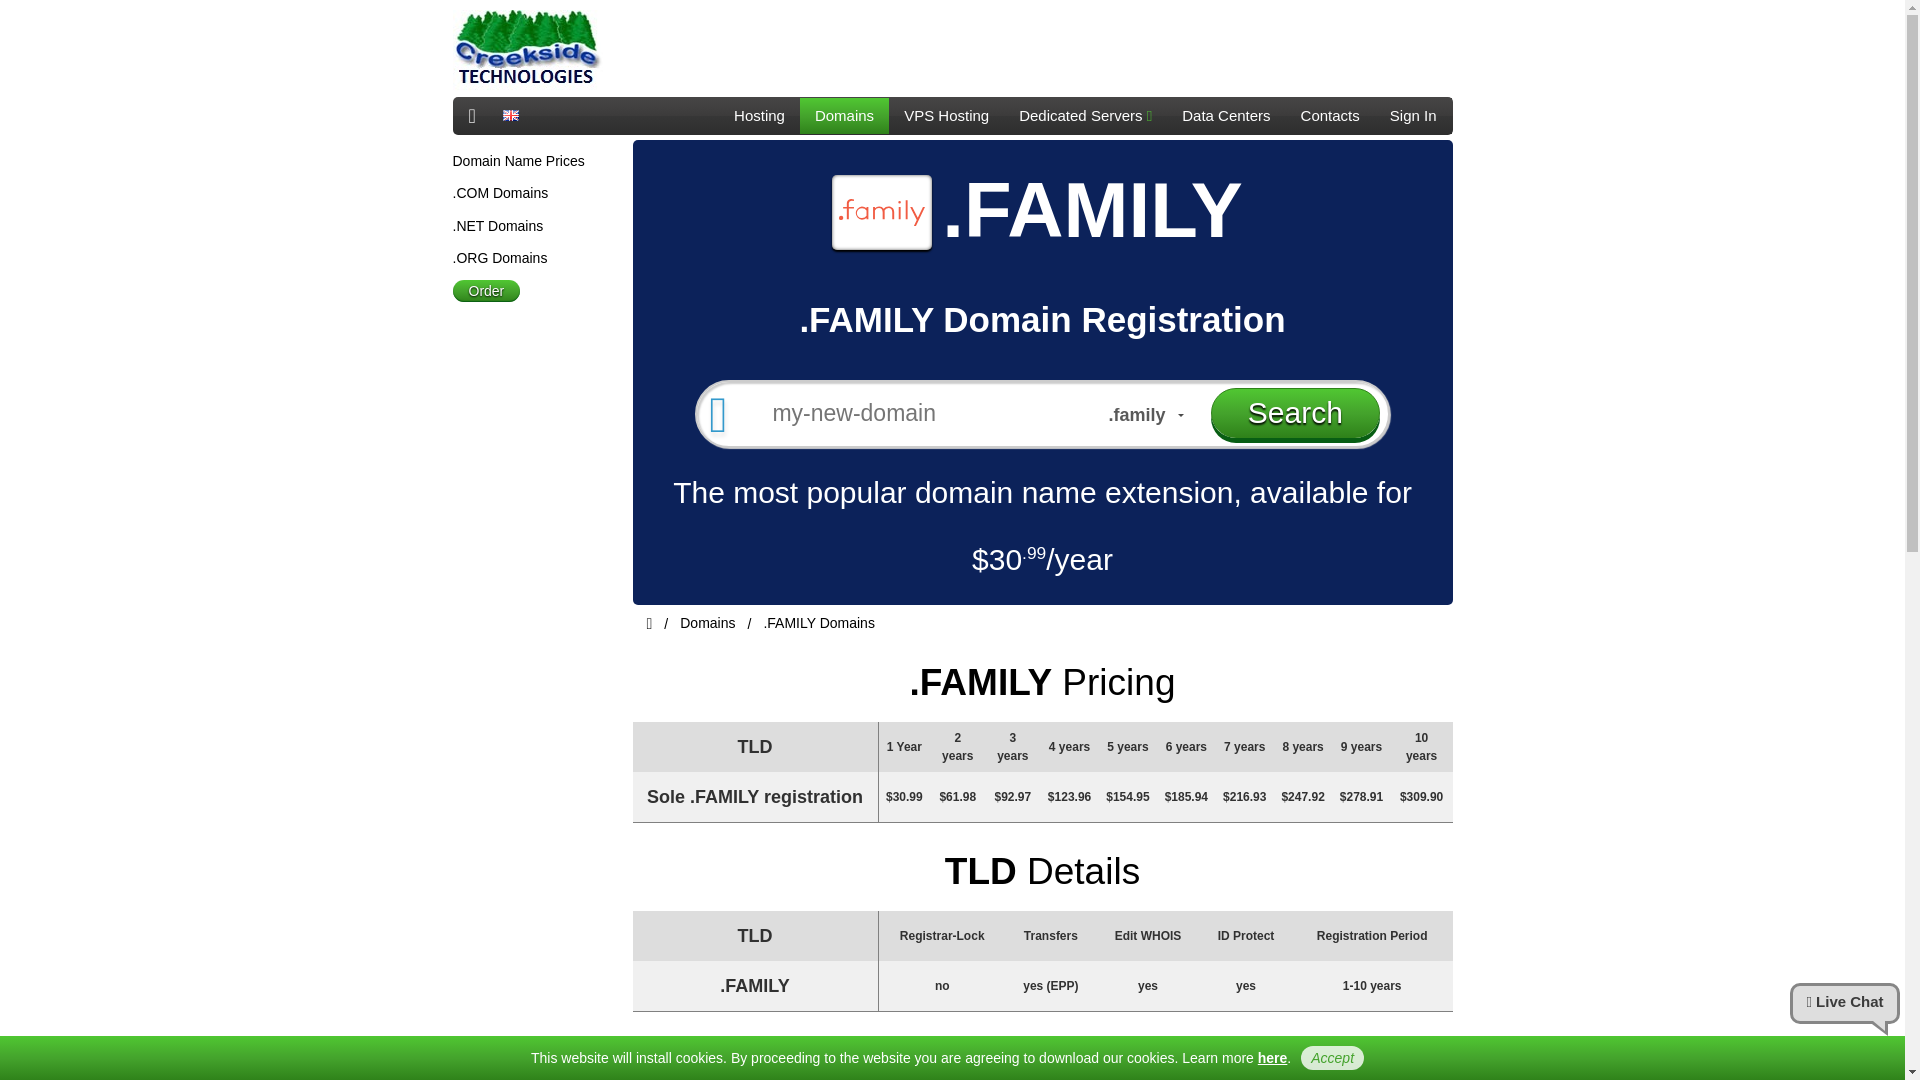 The width and height of the screenshot is (1920, 1080). What do you see at coordinates (1330, 116) in the screenshot?
I see `Contacts` at bounding box center [1330, 116].